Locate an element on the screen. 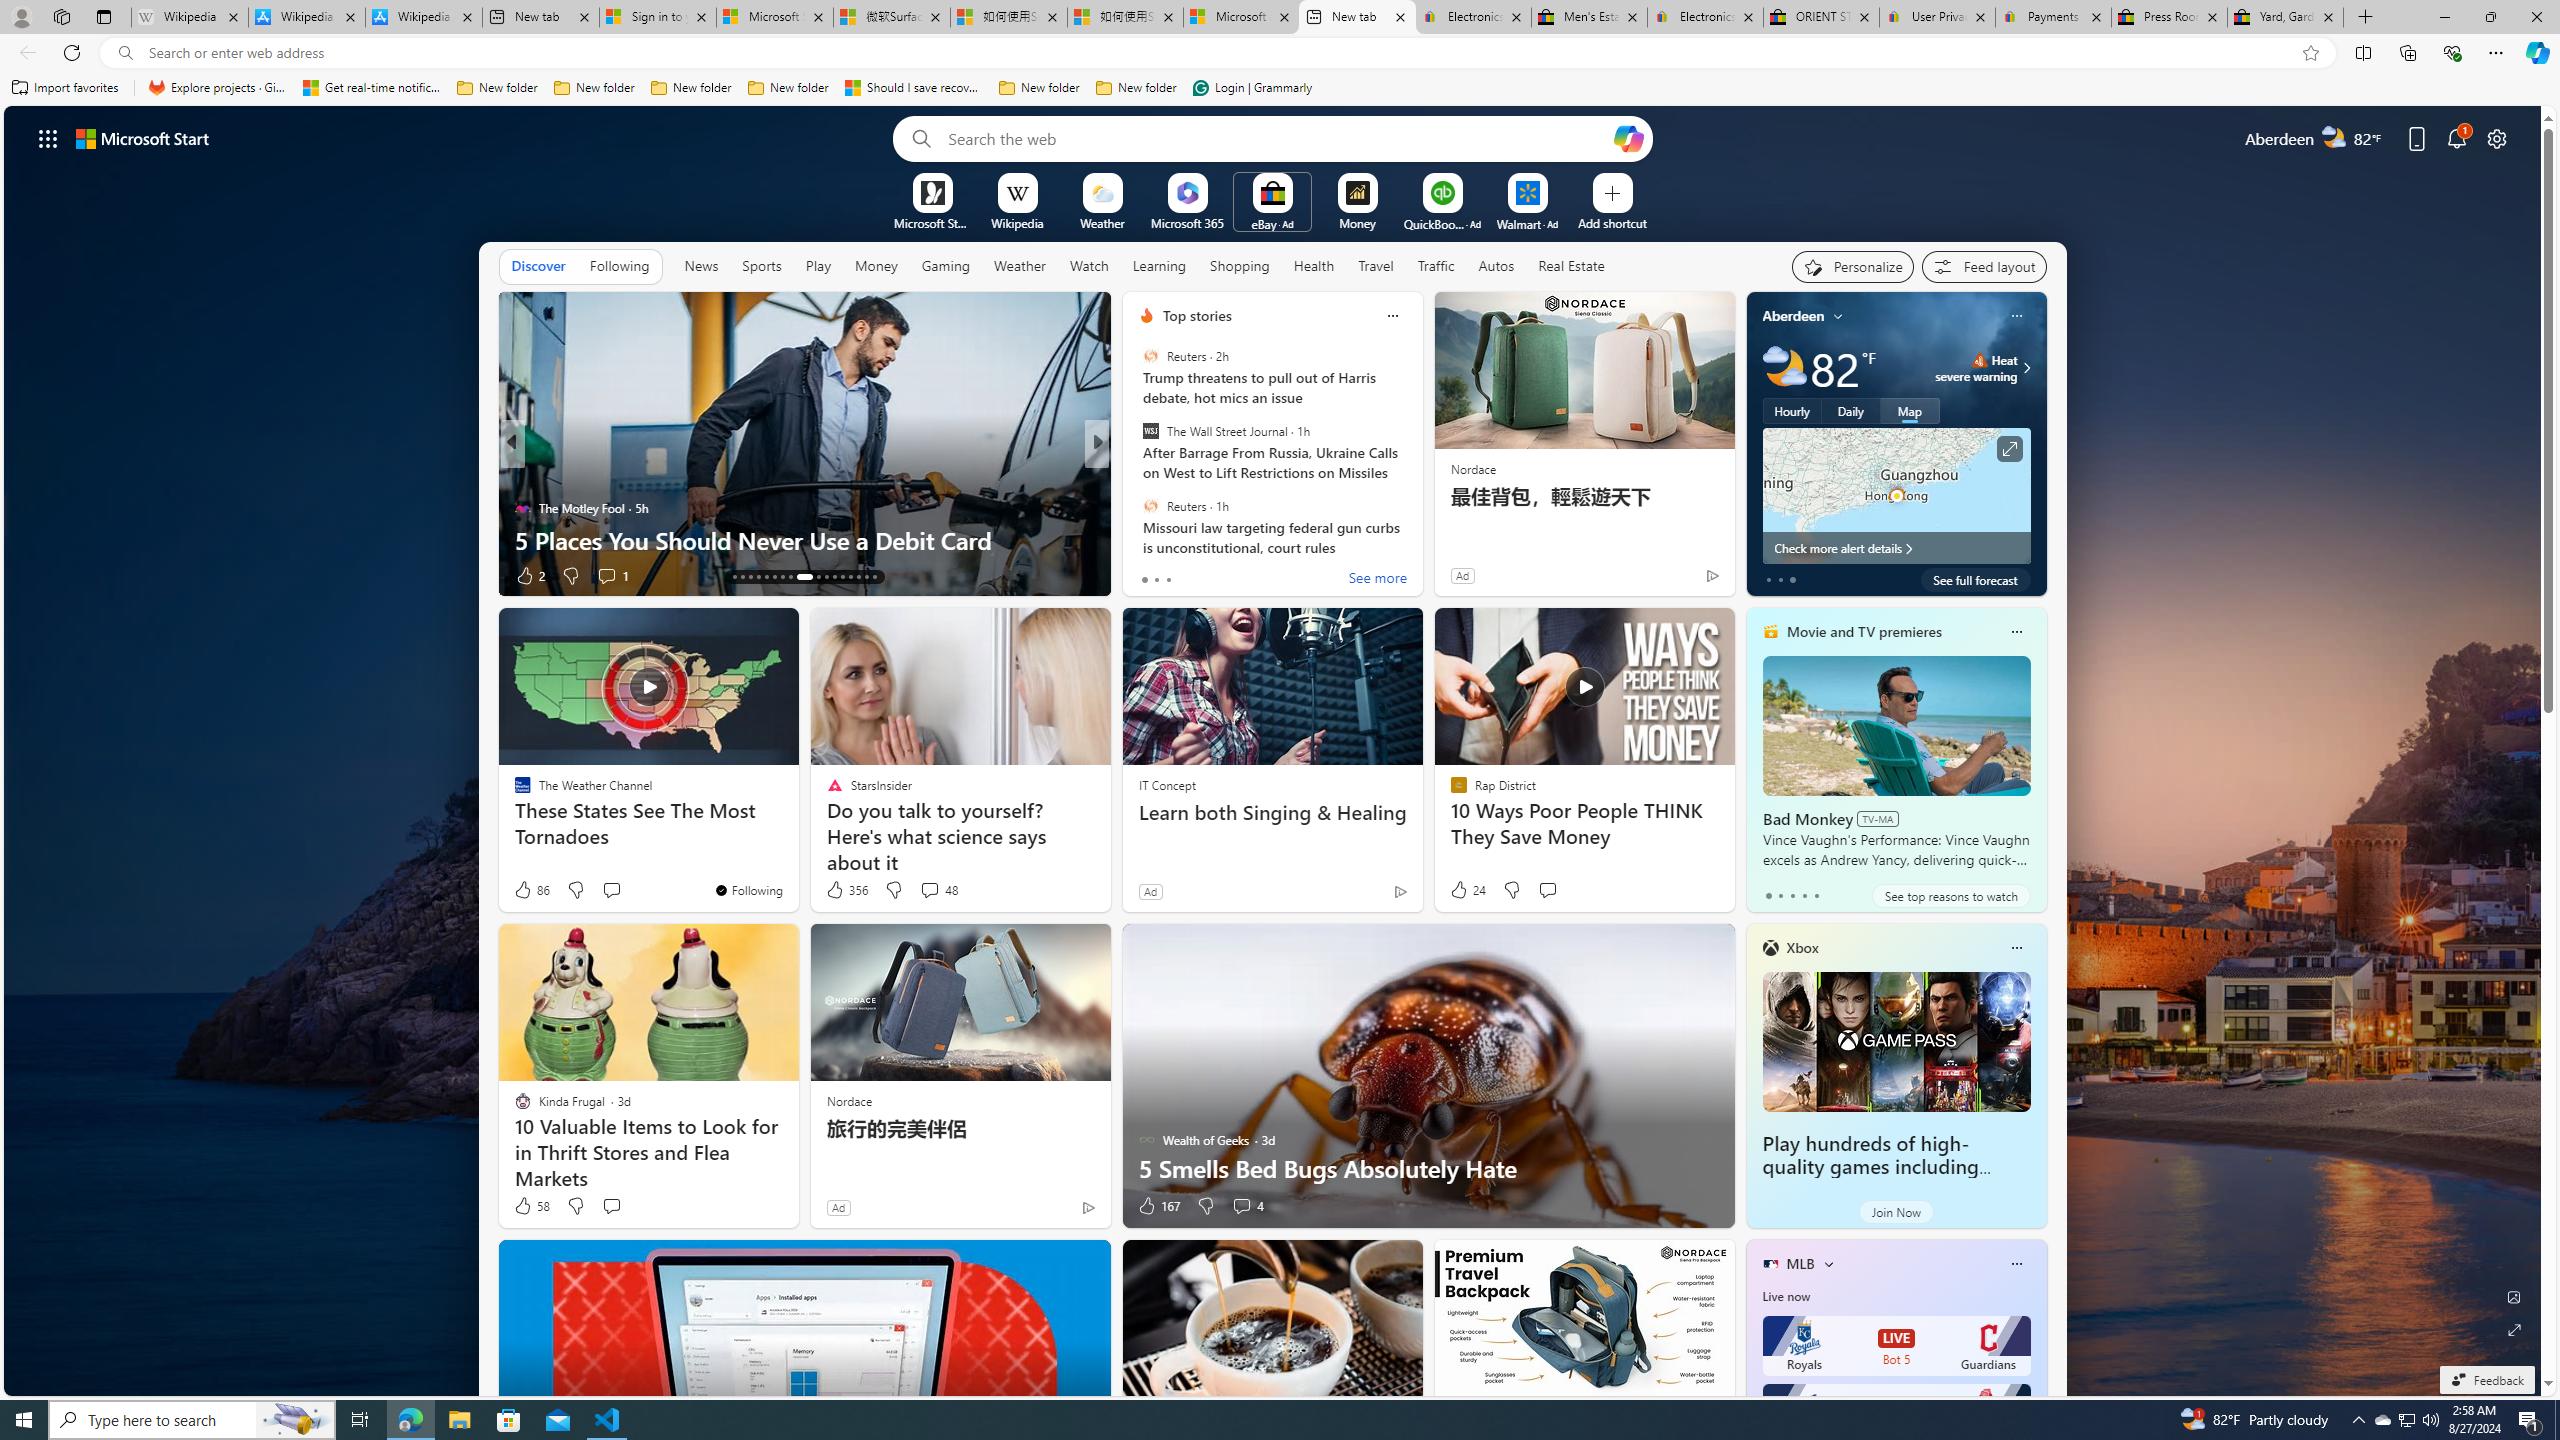 This screenshot has height=1440, width=2560. This is me before starting my is located at coordinates (1419, 540).